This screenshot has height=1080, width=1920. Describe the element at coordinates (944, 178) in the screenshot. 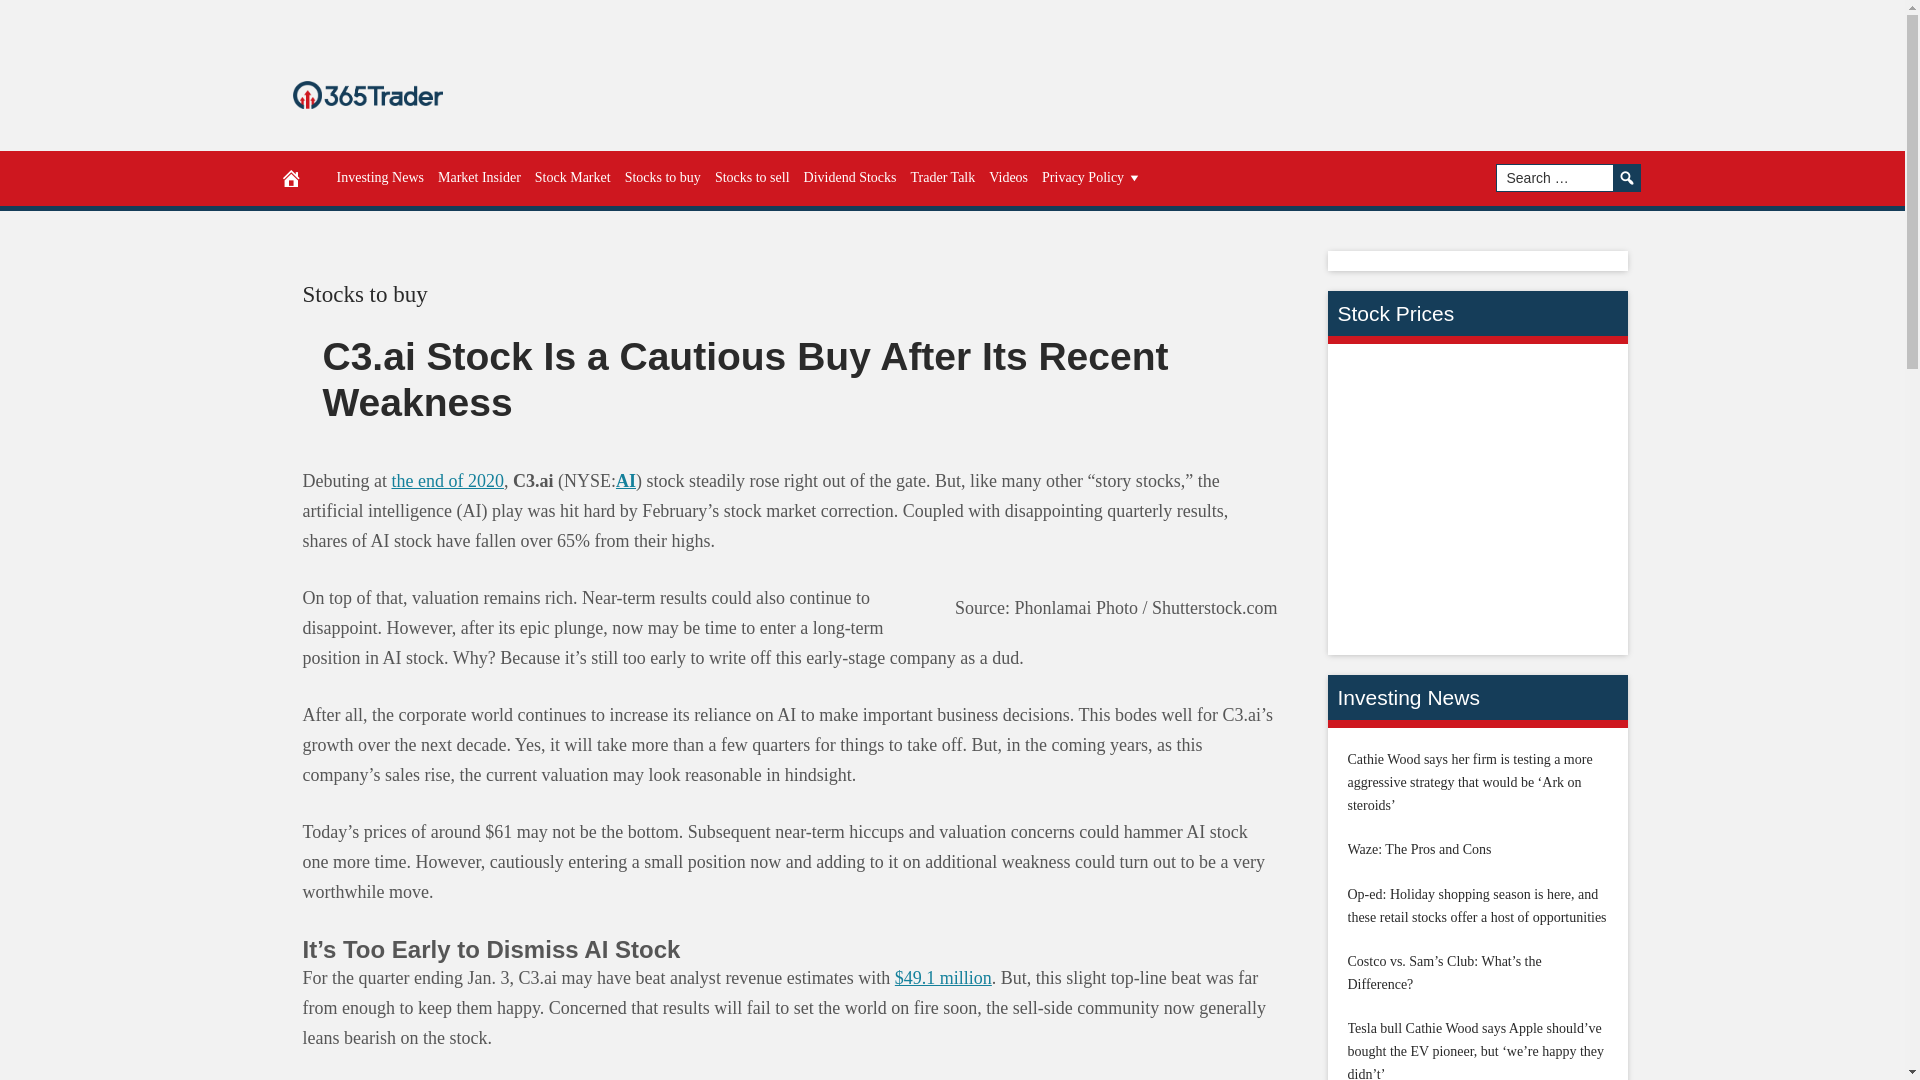

I see `Trader Talk` at that location.